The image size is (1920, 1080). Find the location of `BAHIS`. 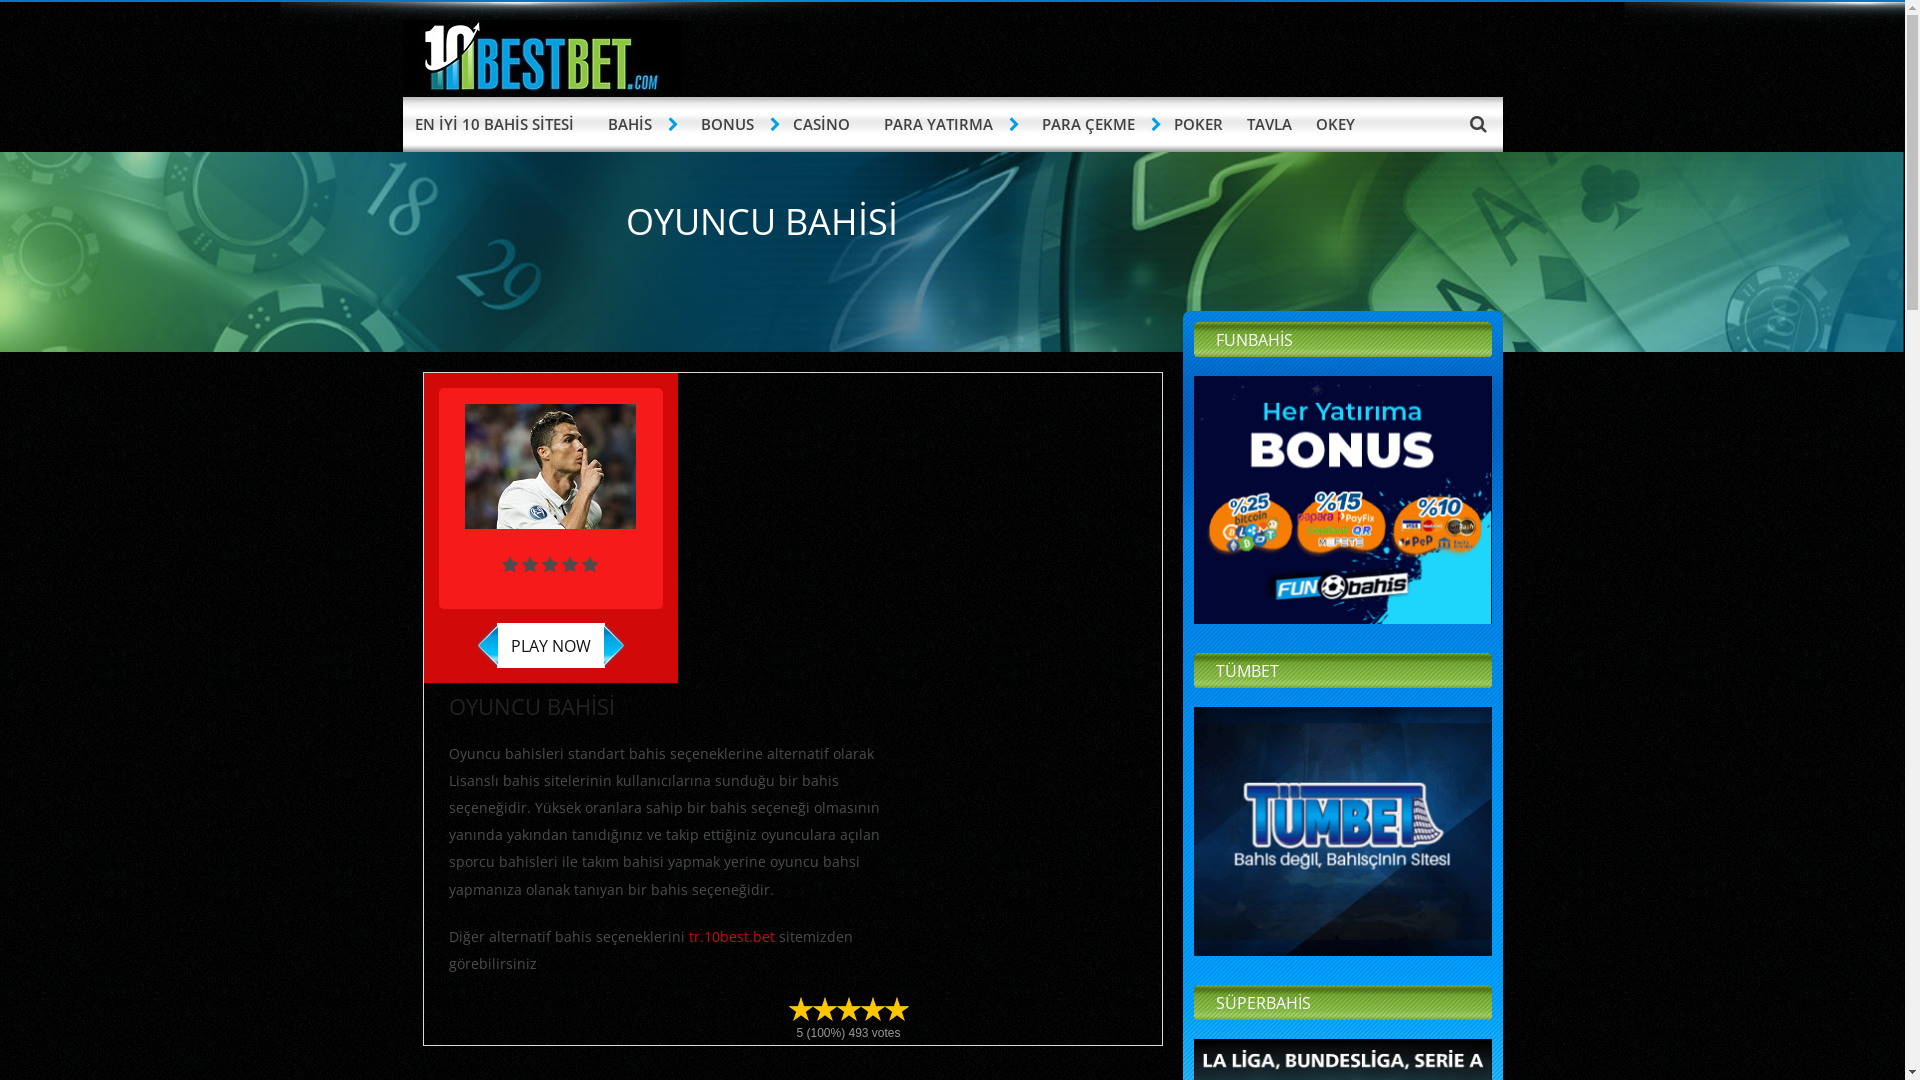

BAHIS is located at coordinates (632, 124).